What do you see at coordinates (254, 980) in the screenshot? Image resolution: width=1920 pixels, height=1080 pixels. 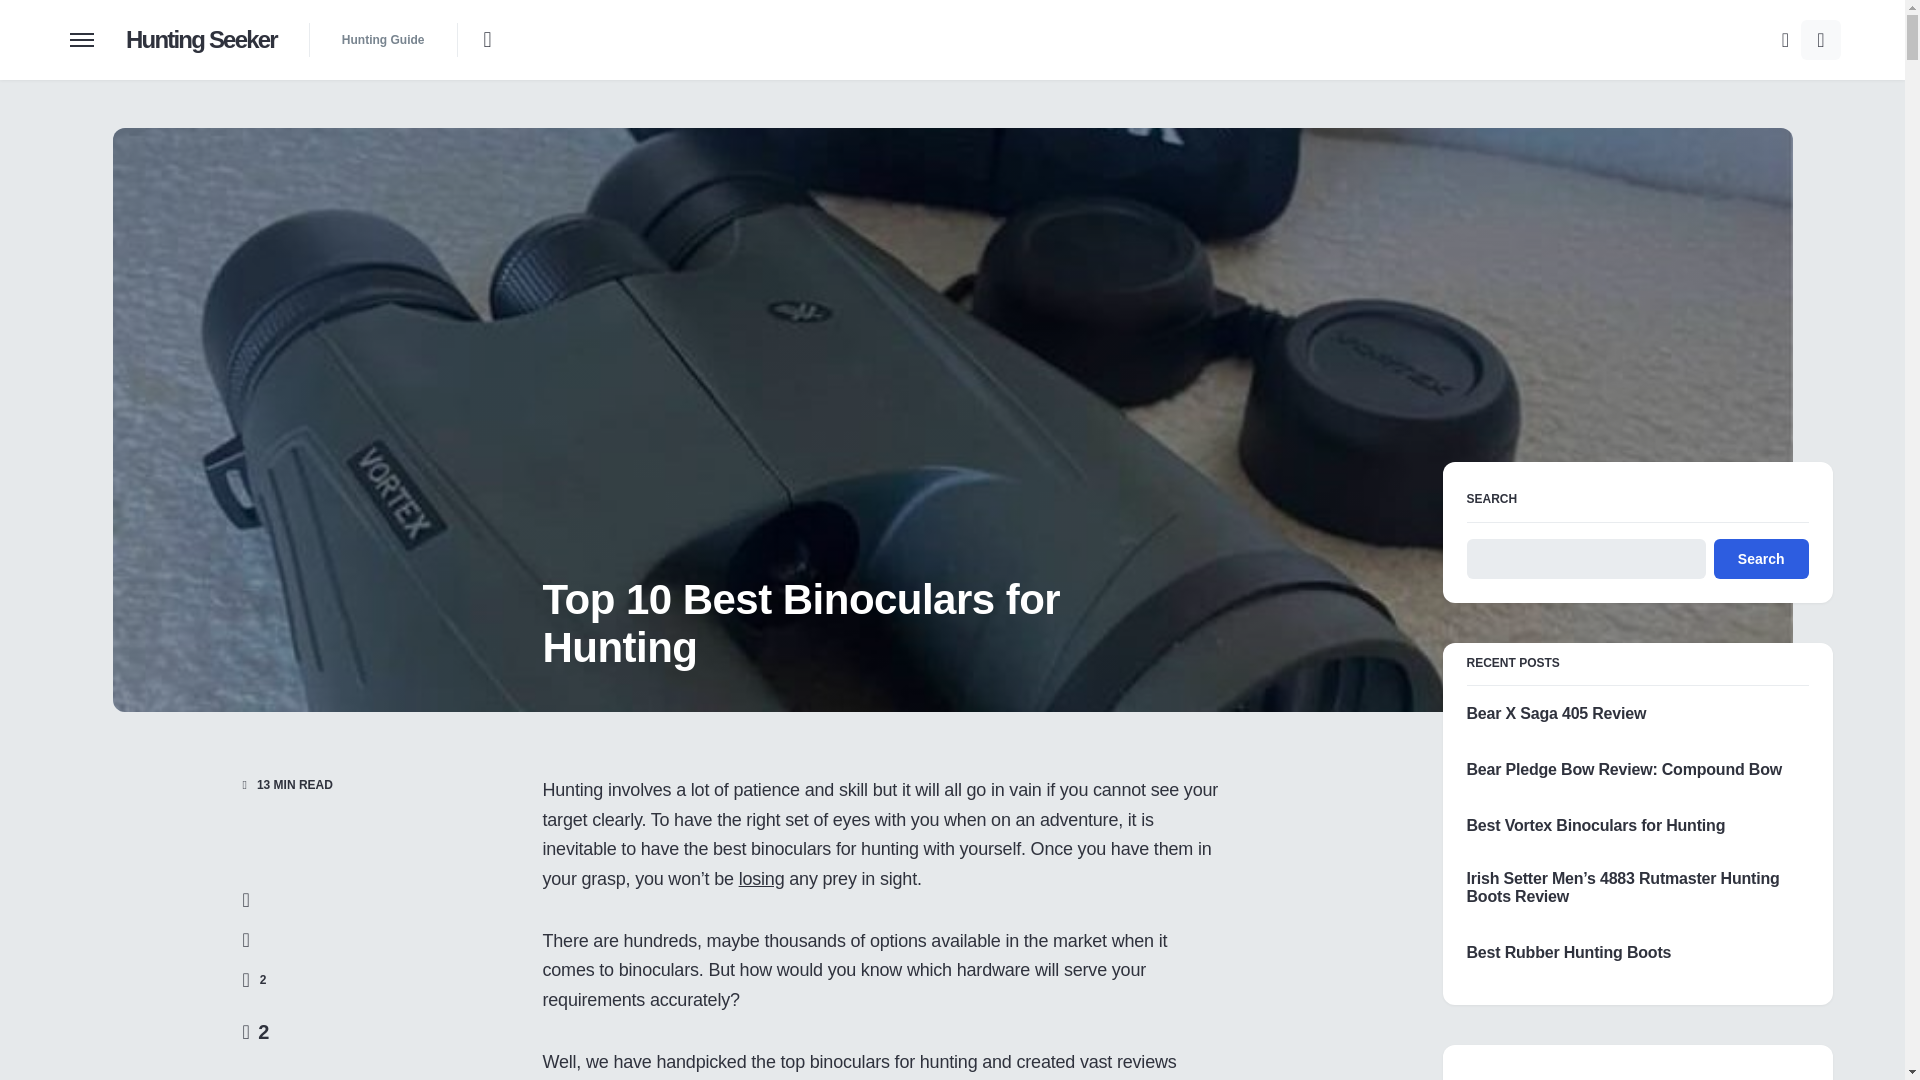 I see `2` at bounding box center [254, 980].